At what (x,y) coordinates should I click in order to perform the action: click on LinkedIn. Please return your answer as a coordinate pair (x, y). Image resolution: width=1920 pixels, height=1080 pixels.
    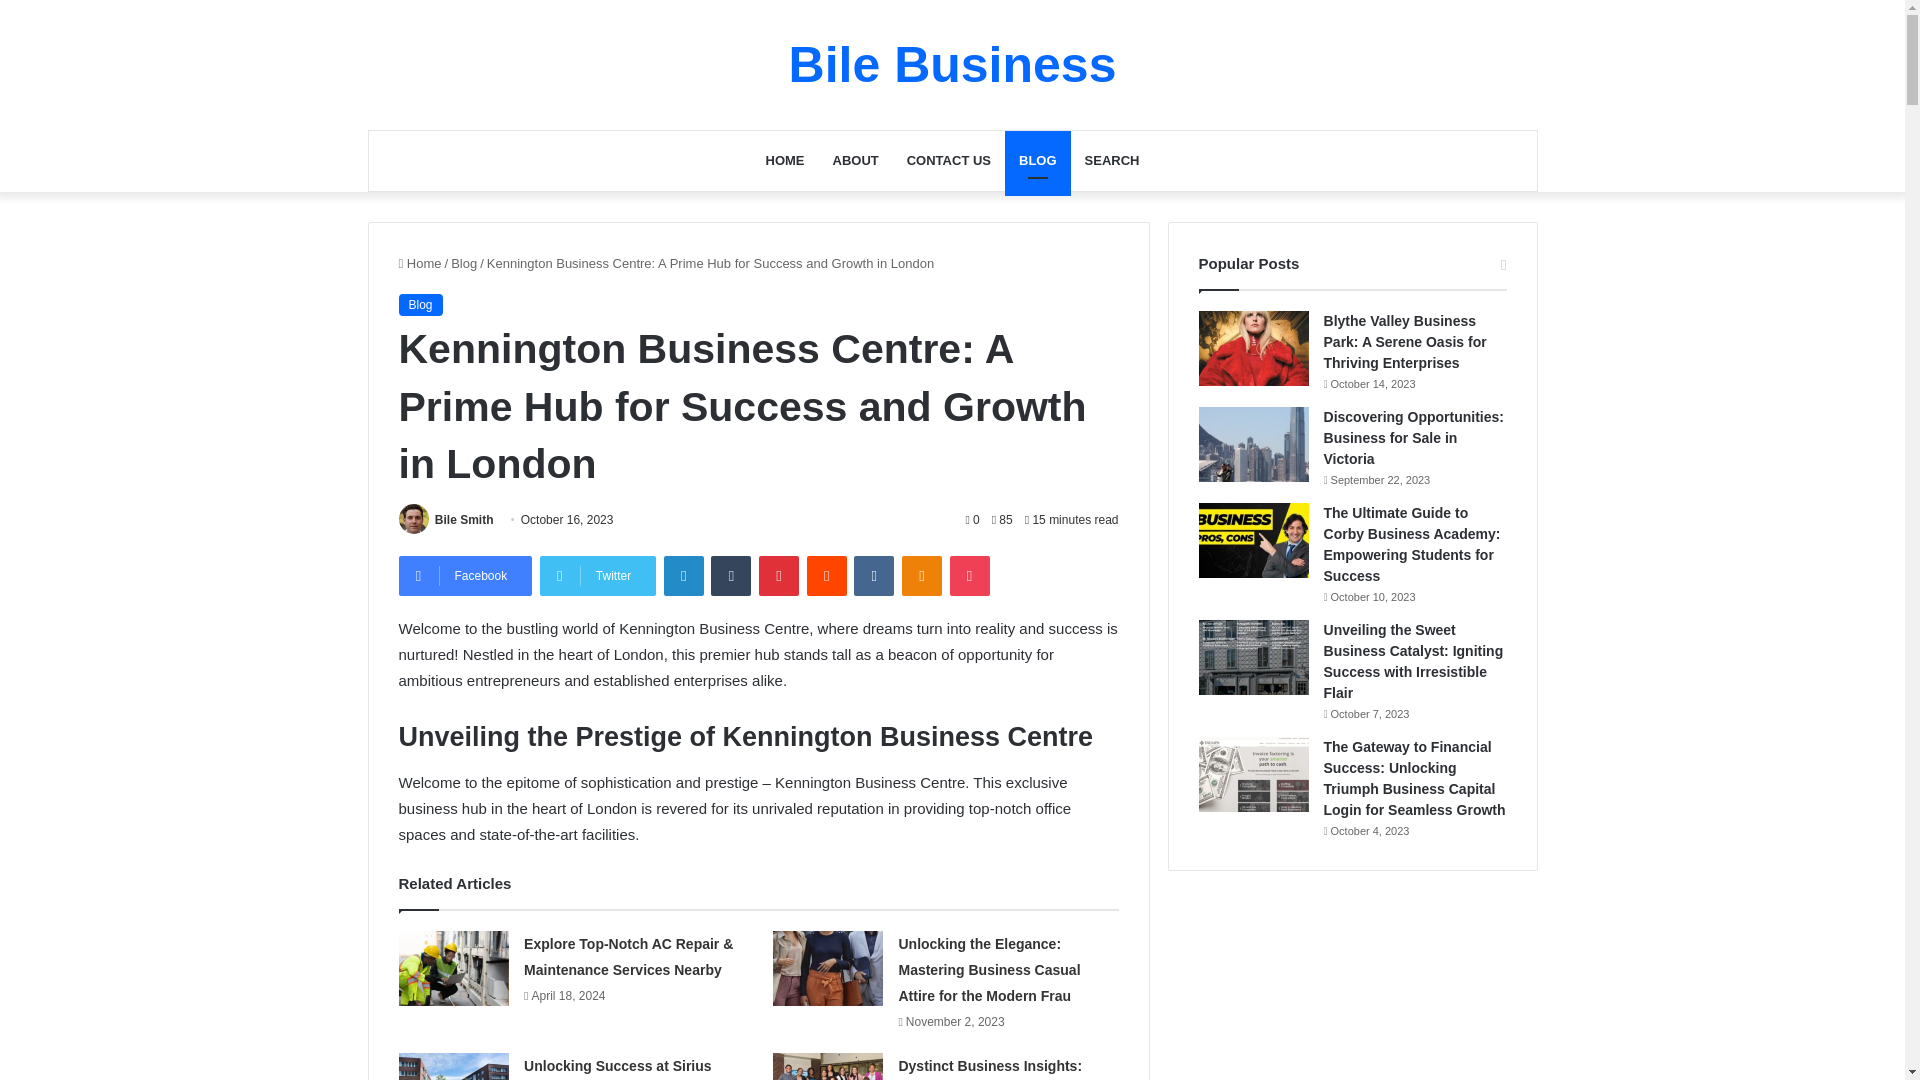
    Looking at the image, I should click on (684, 576).